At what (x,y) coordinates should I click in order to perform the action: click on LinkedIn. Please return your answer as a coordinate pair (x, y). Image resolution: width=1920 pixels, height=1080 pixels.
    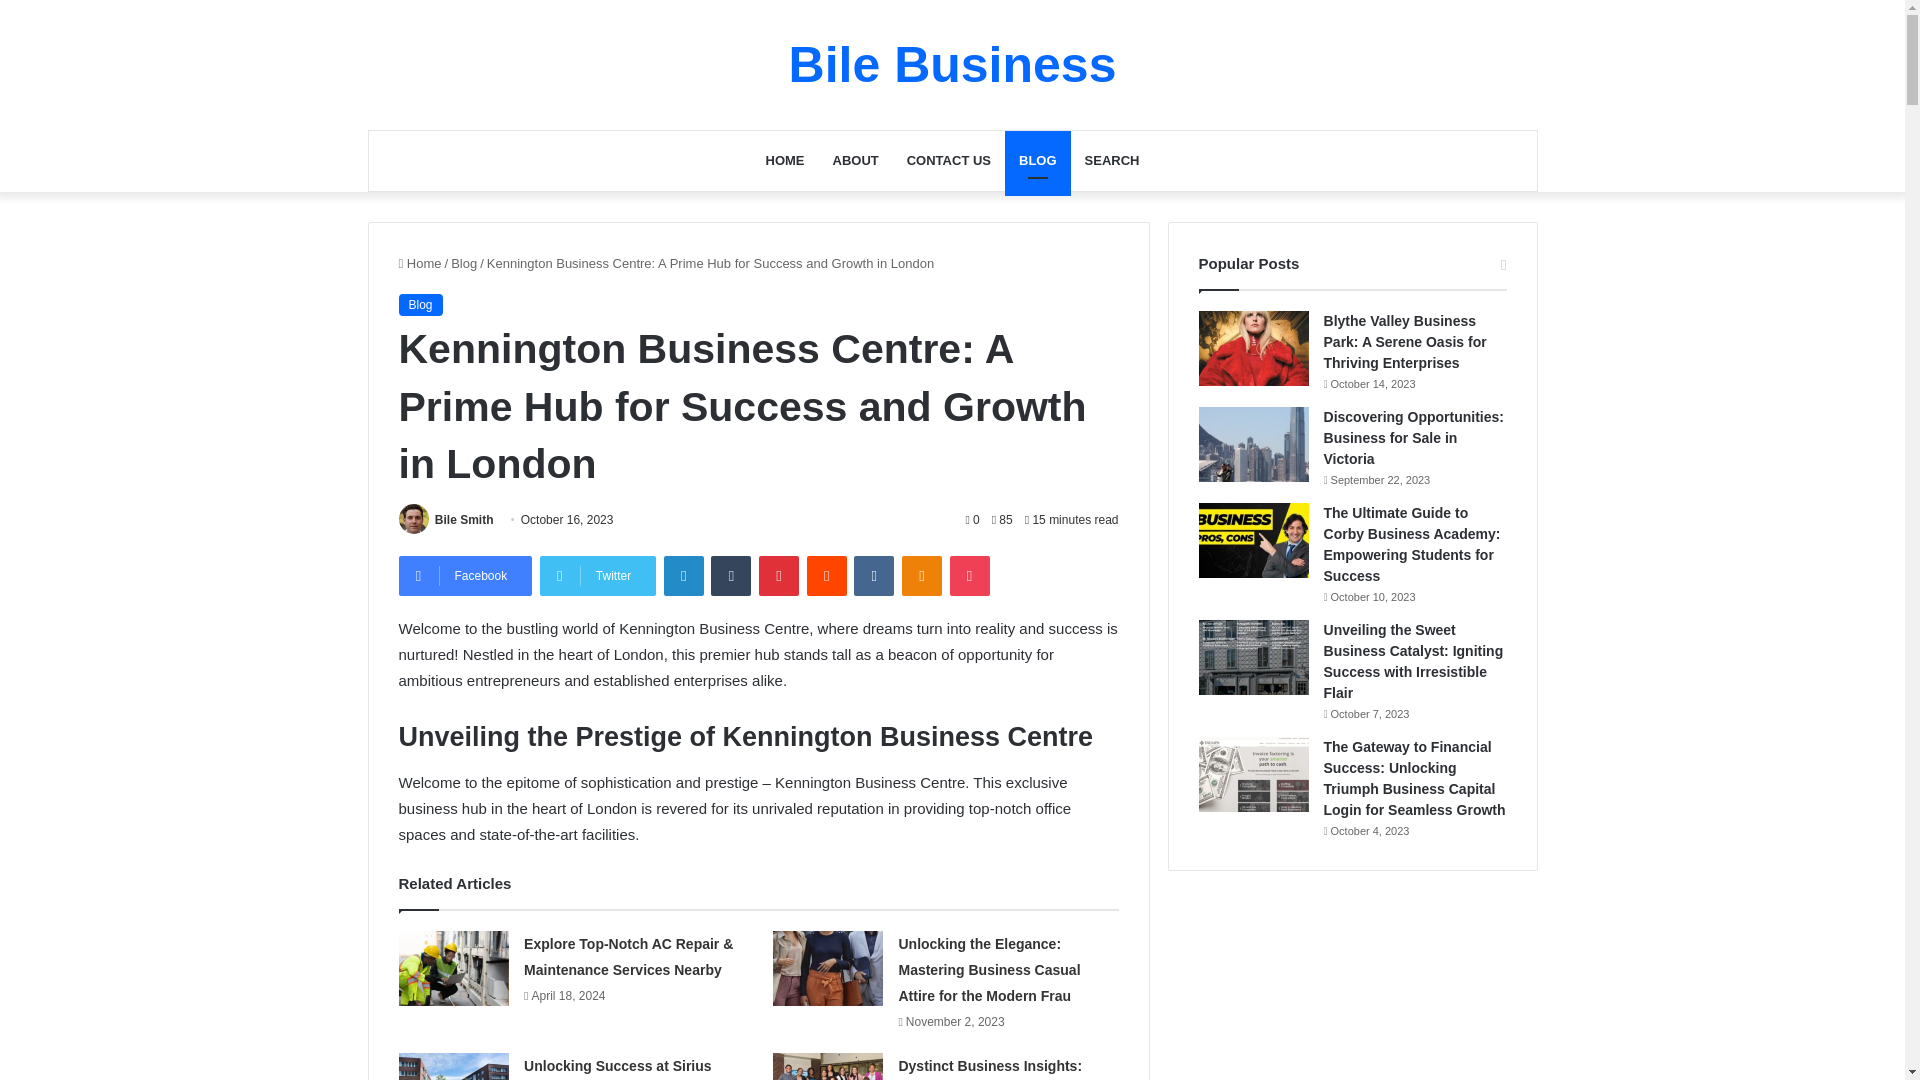
    Looking at the image, I should click on (684, 576).